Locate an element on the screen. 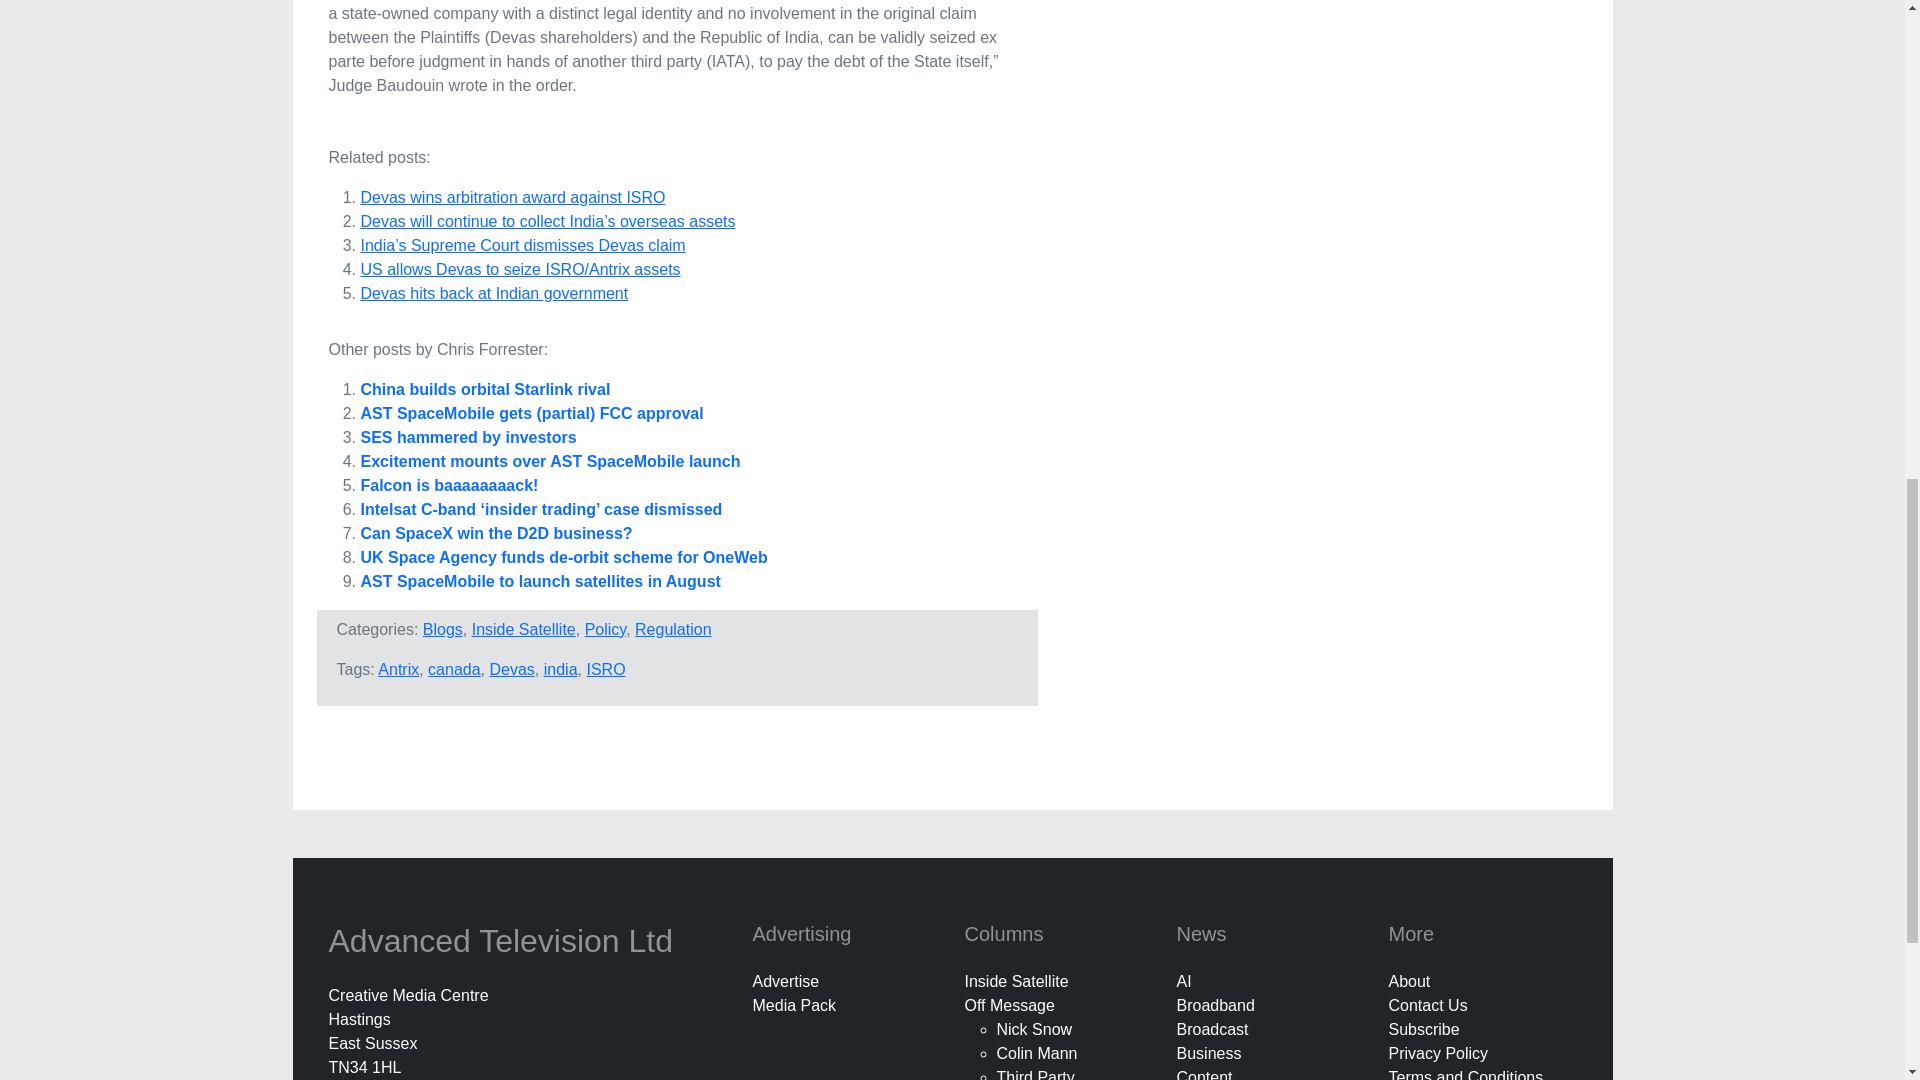 Image resolution: width=1920 pixels, height=1080 pixels. Antrix is located at coordinates (398, 669).